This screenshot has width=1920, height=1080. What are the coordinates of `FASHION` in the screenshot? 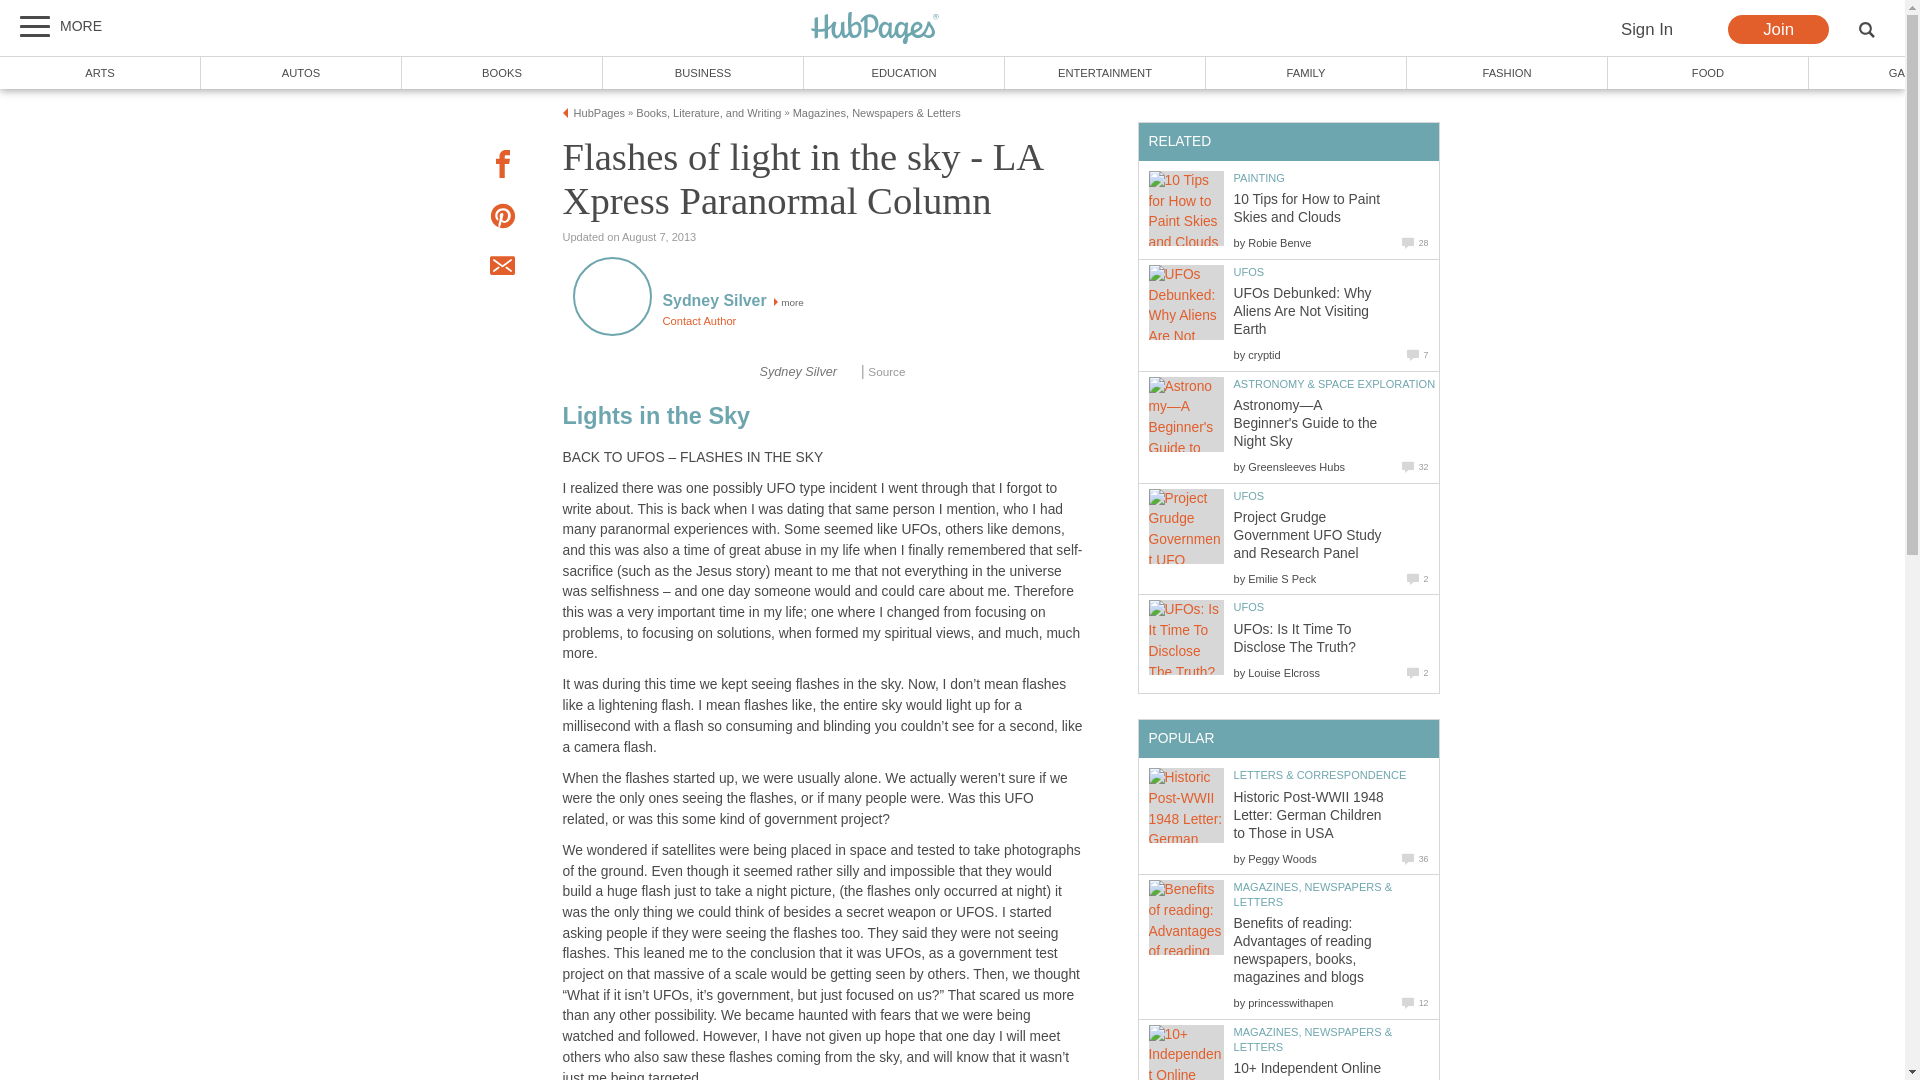 It's located at (1508, 72).